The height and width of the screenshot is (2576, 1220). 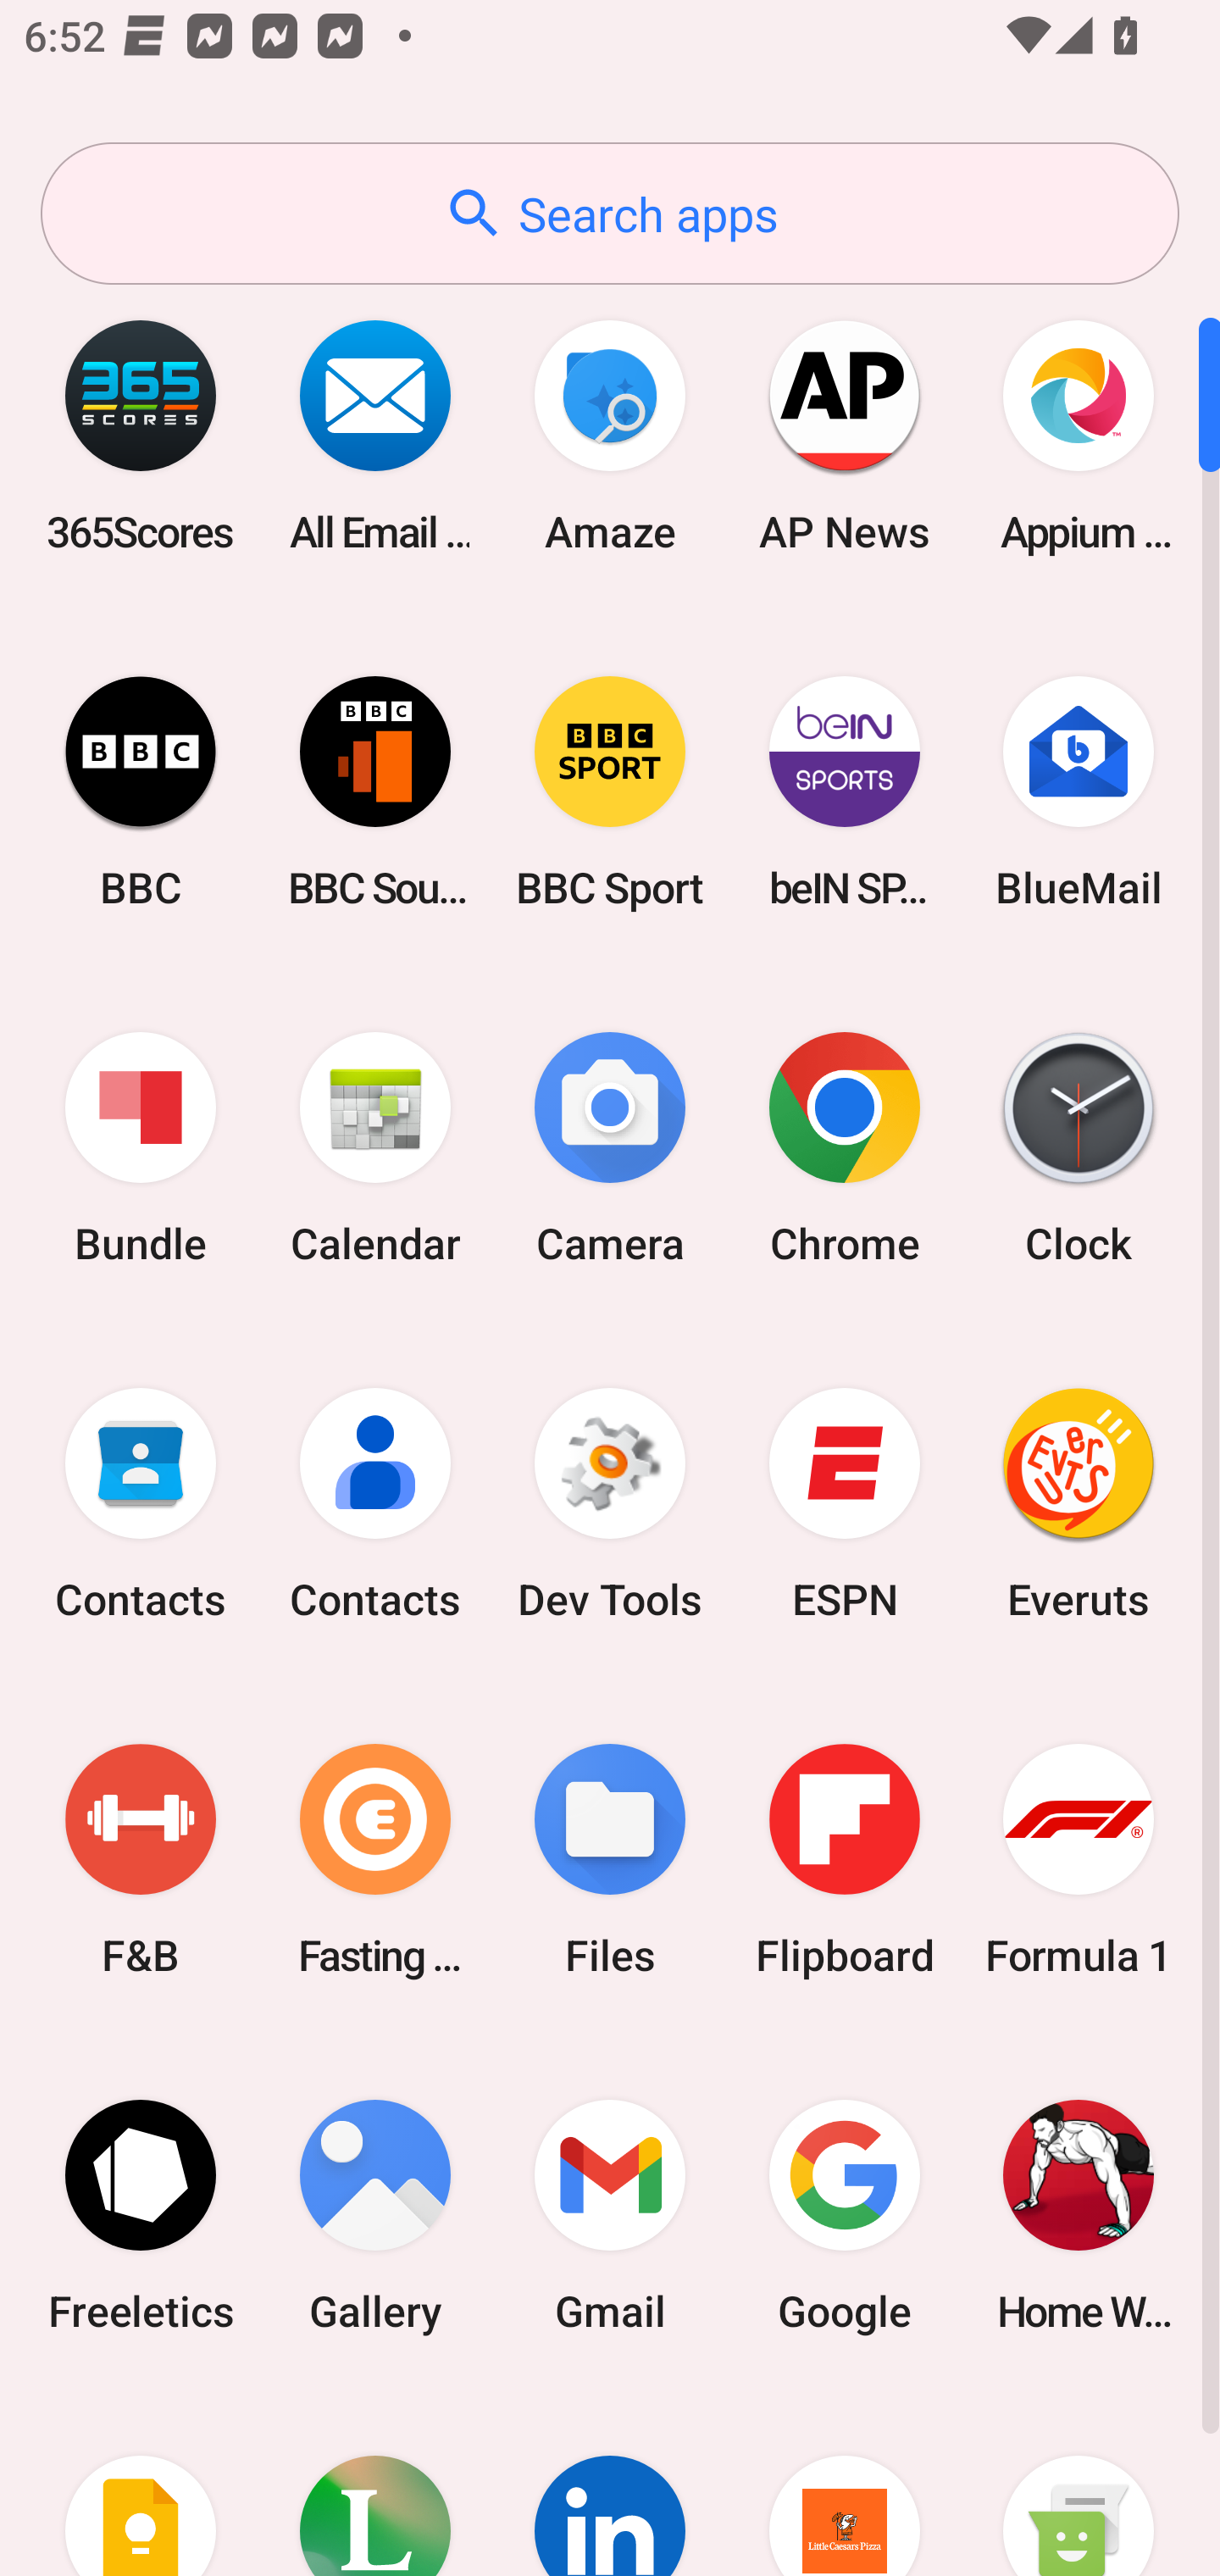 What do you see at coordinates (1079, 791) in the screenshot?
I see `BlueMail` at bounding box center [1079, 791].